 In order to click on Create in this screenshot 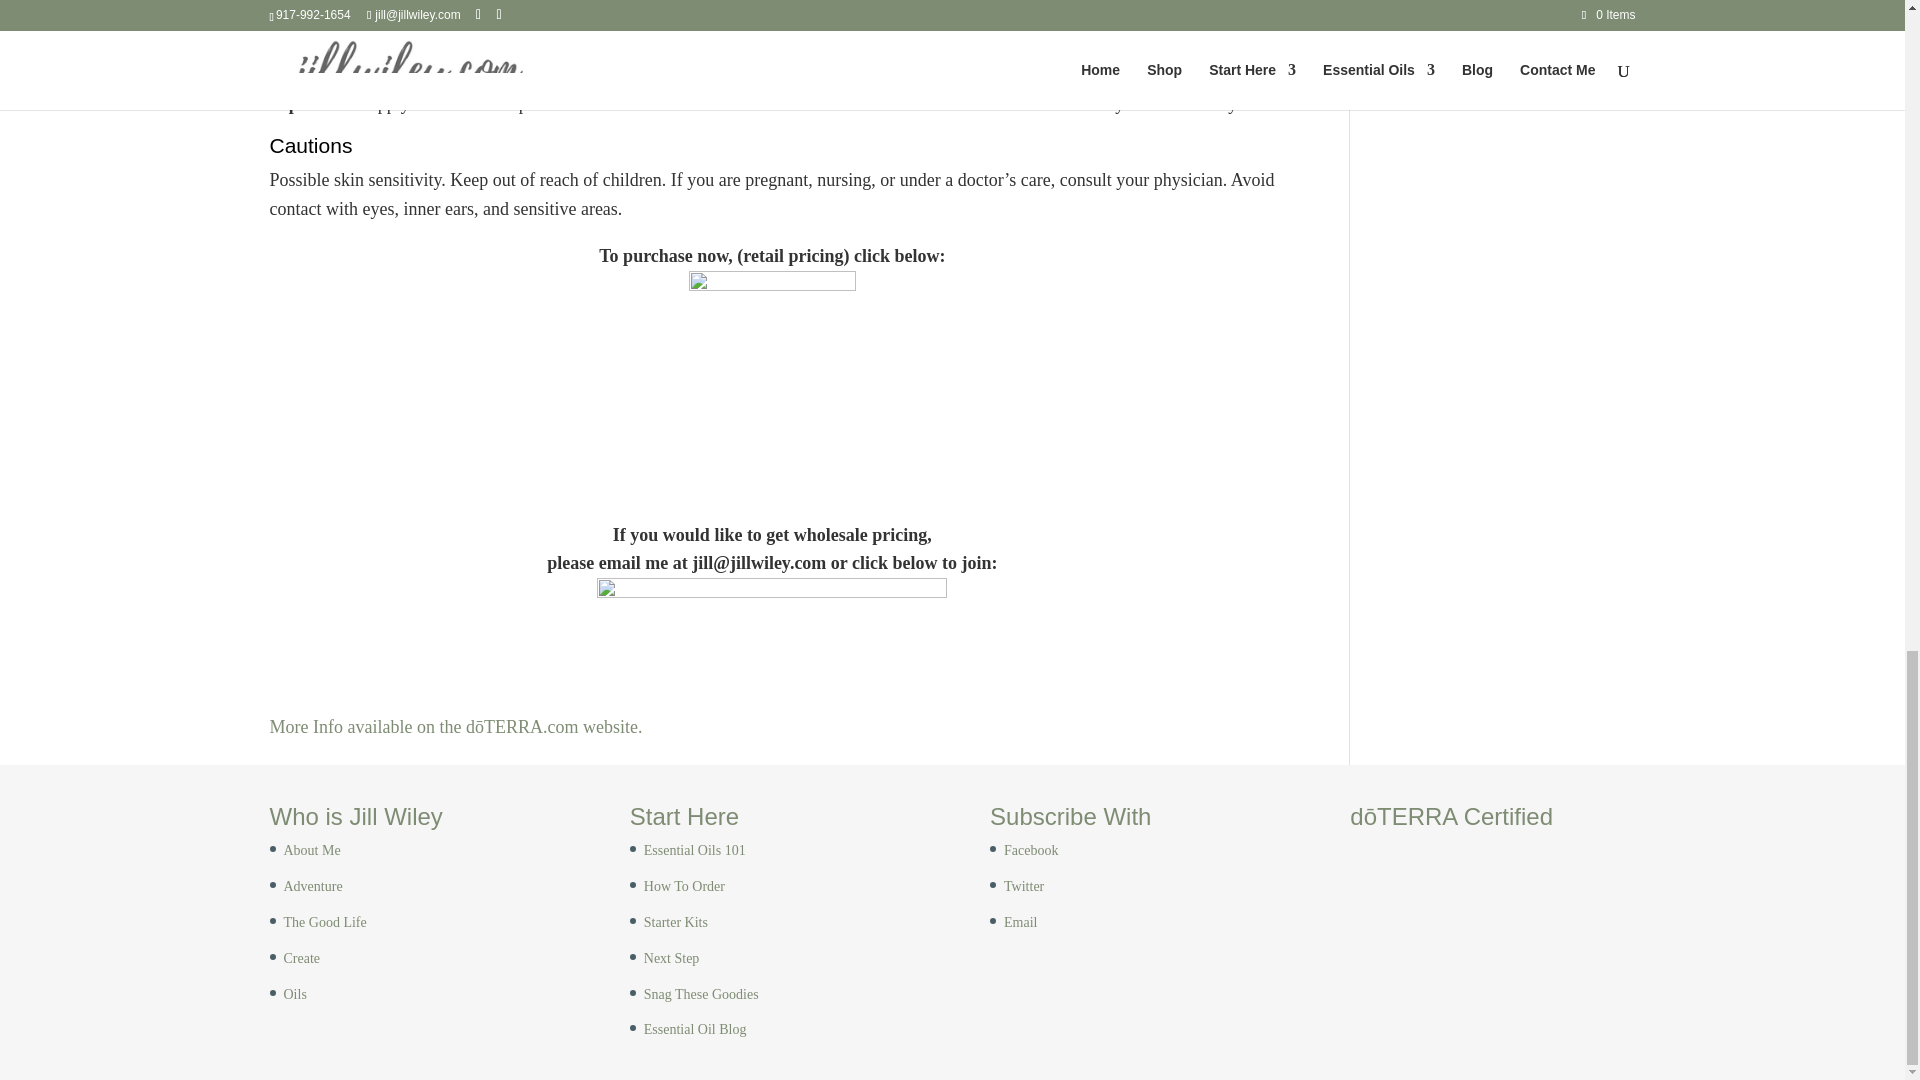, I will do `click(302, 958)`.